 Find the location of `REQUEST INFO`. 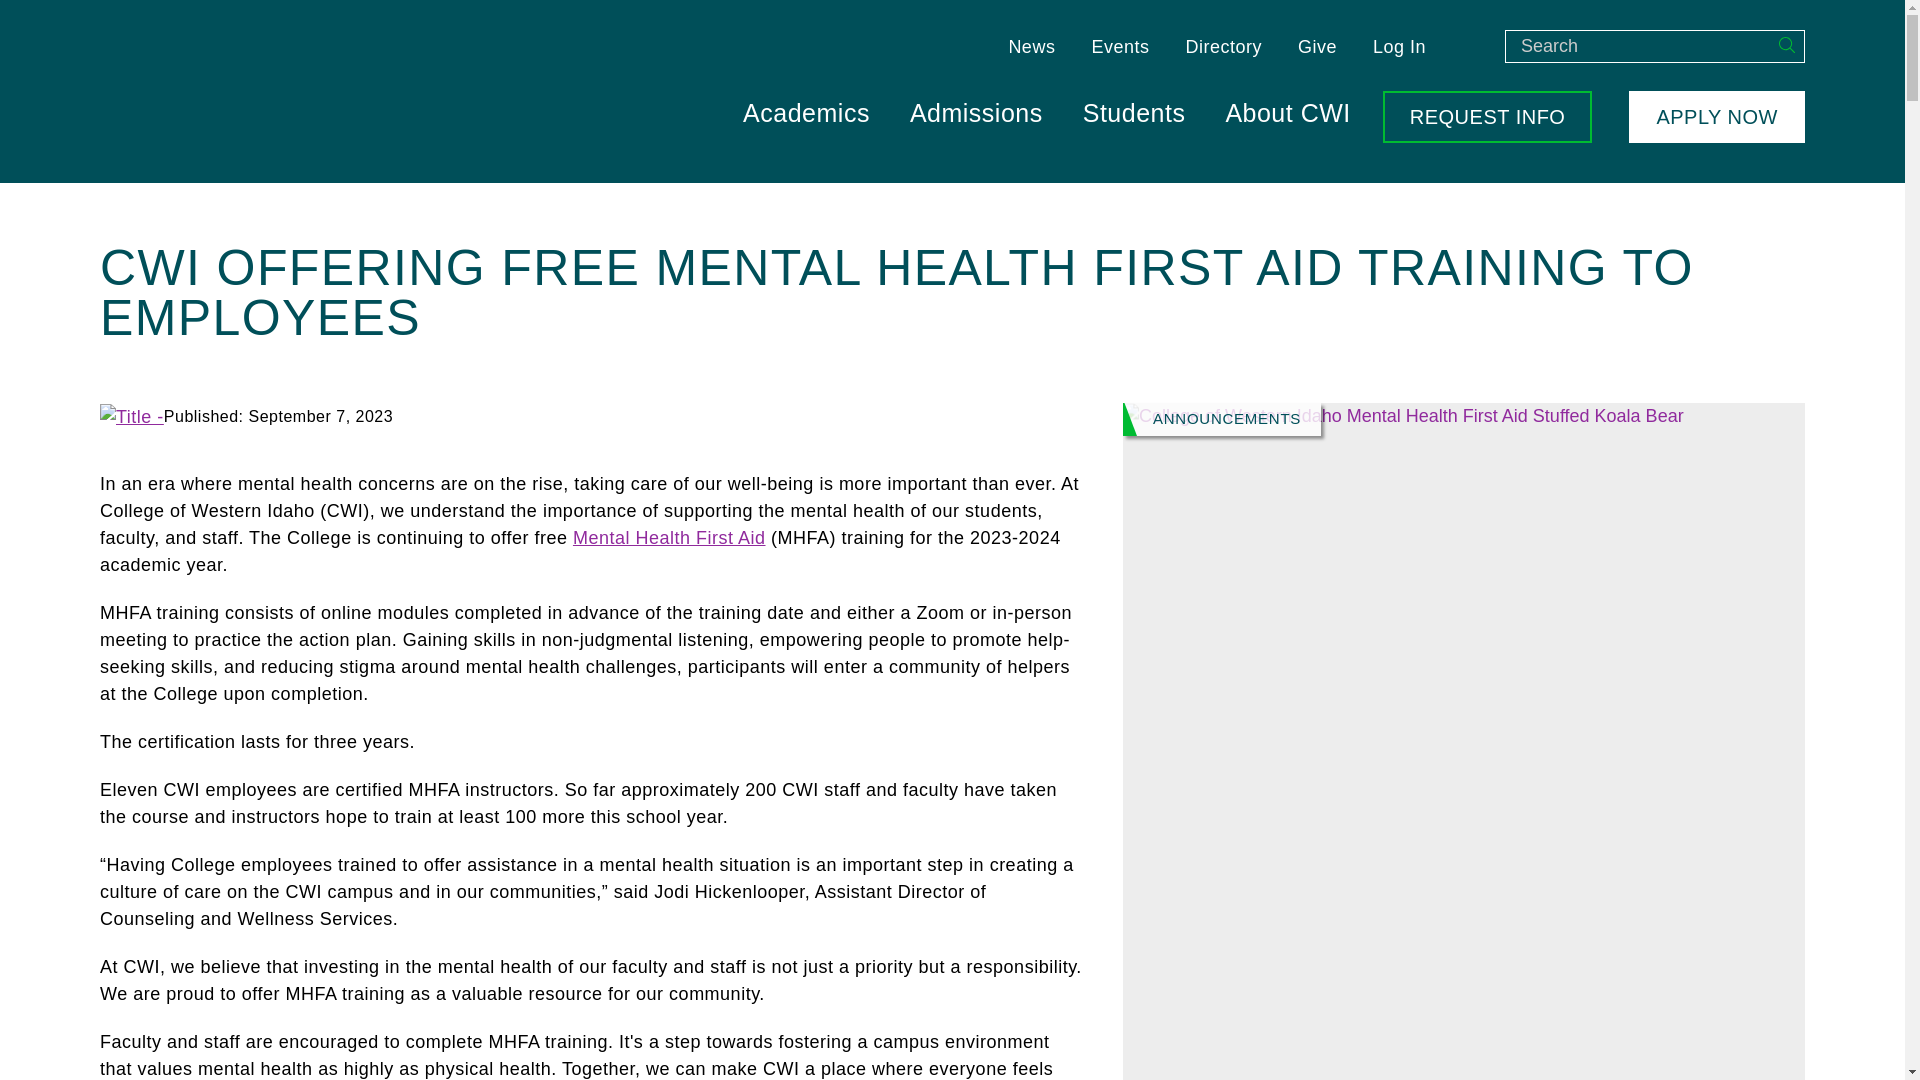

REQUEST INFO is located at coordinates (1488, 116).